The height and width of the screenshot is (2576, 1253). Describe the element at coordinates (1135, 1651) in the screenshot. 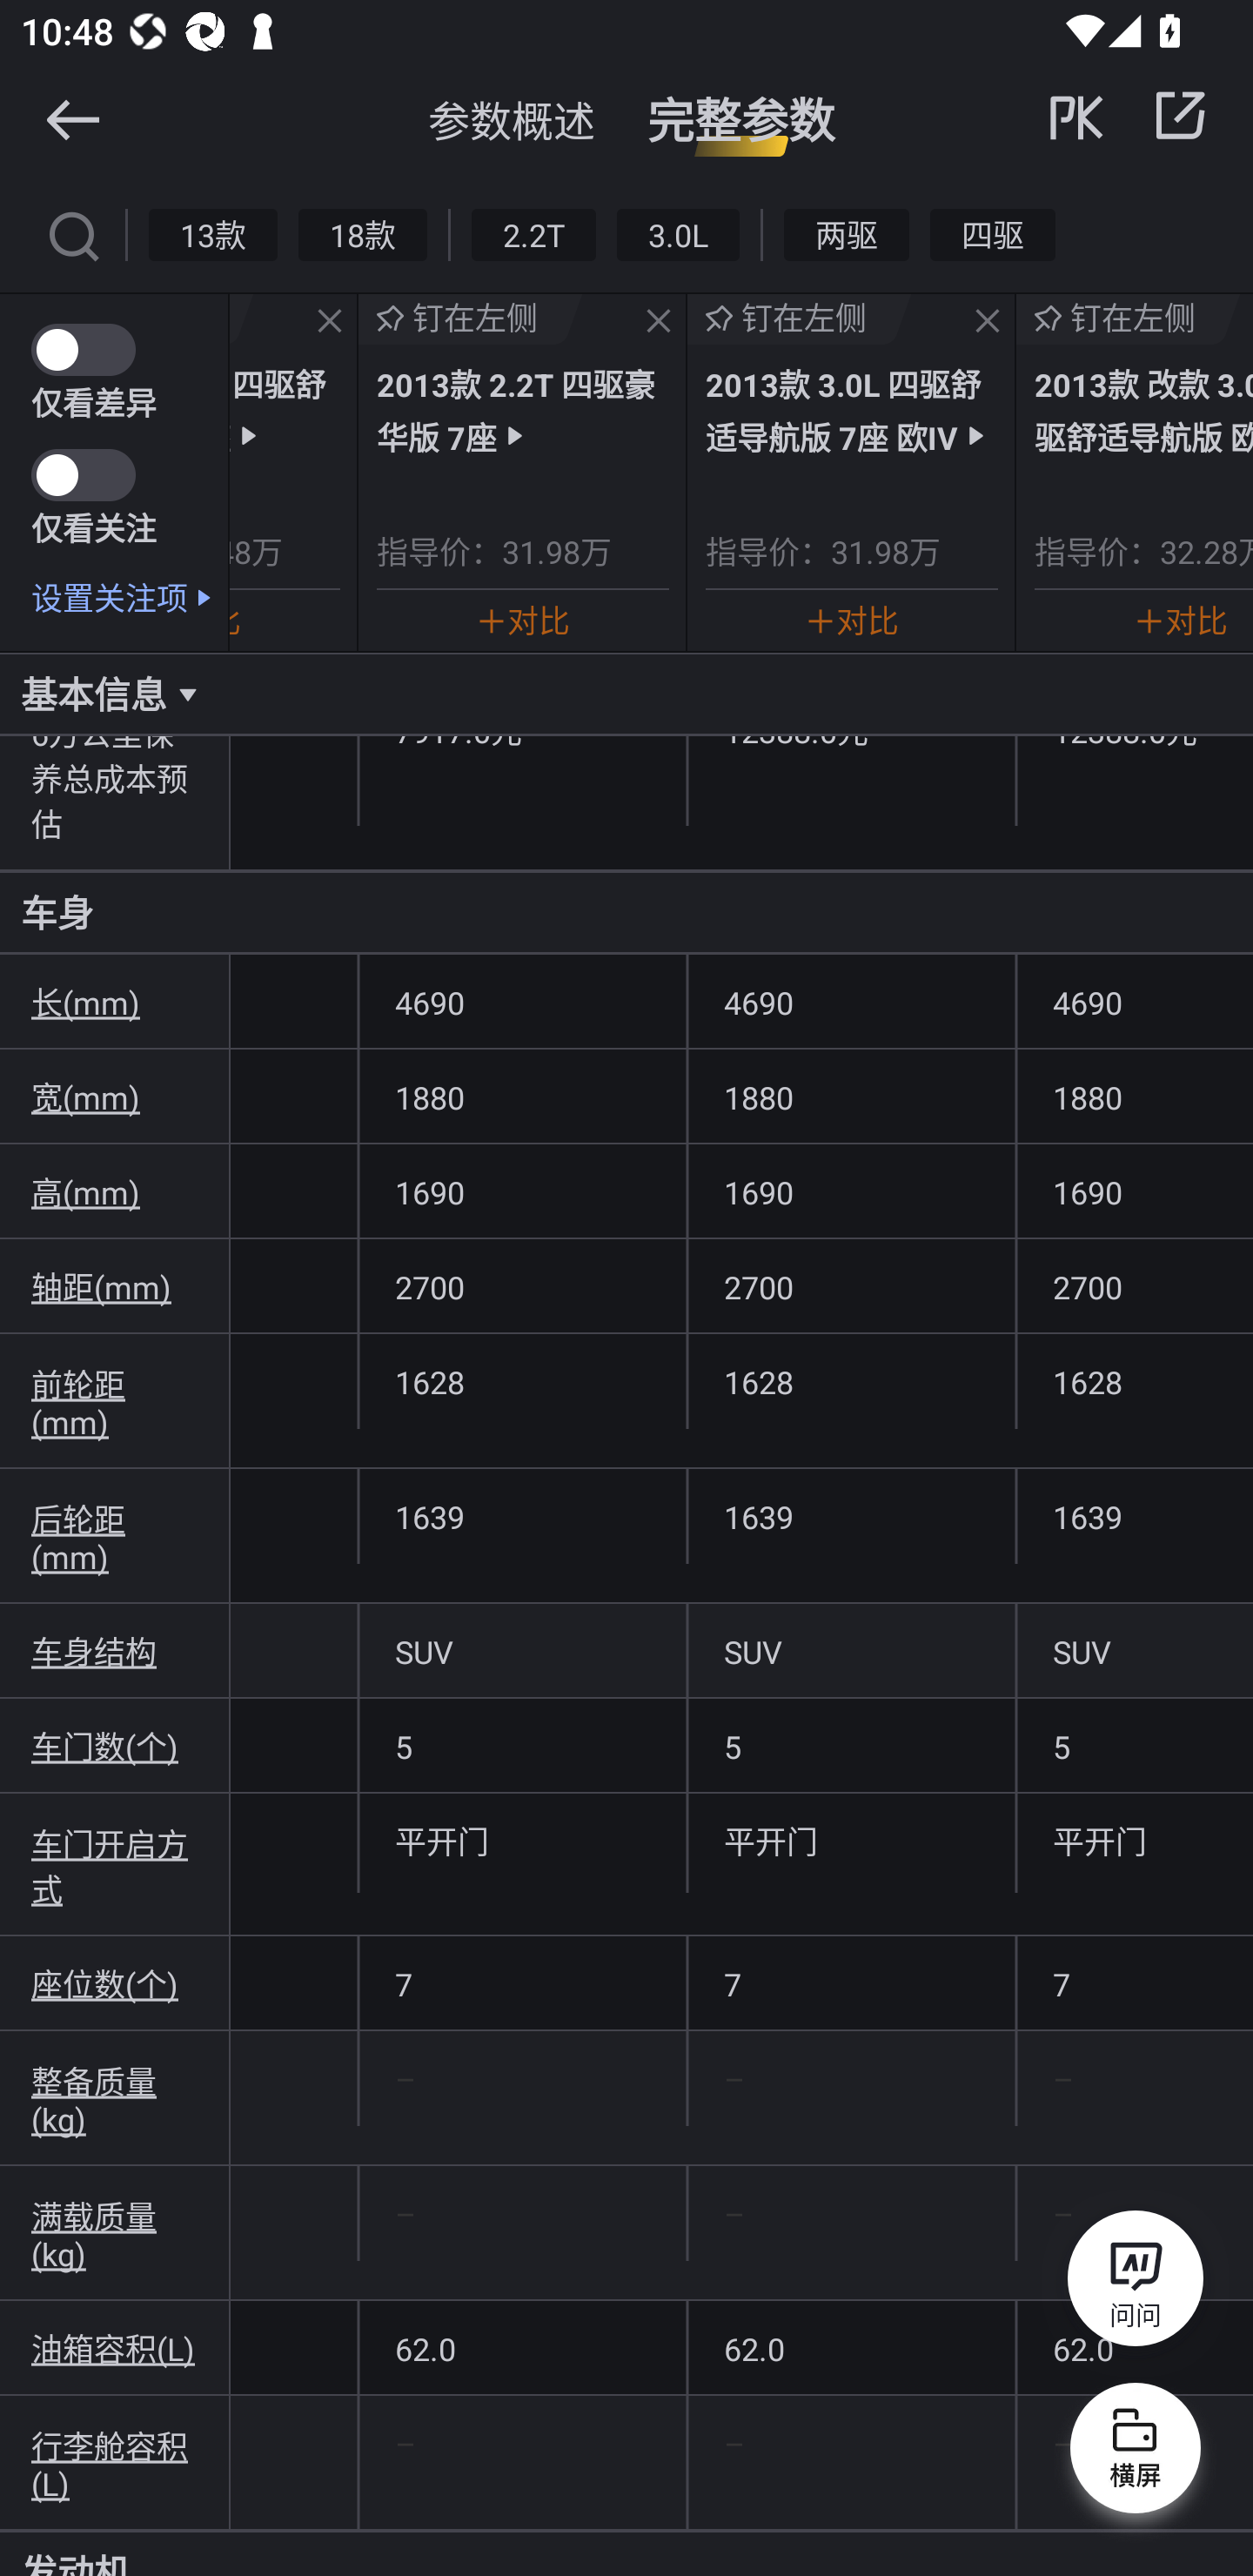

I see `SUV` at that location.